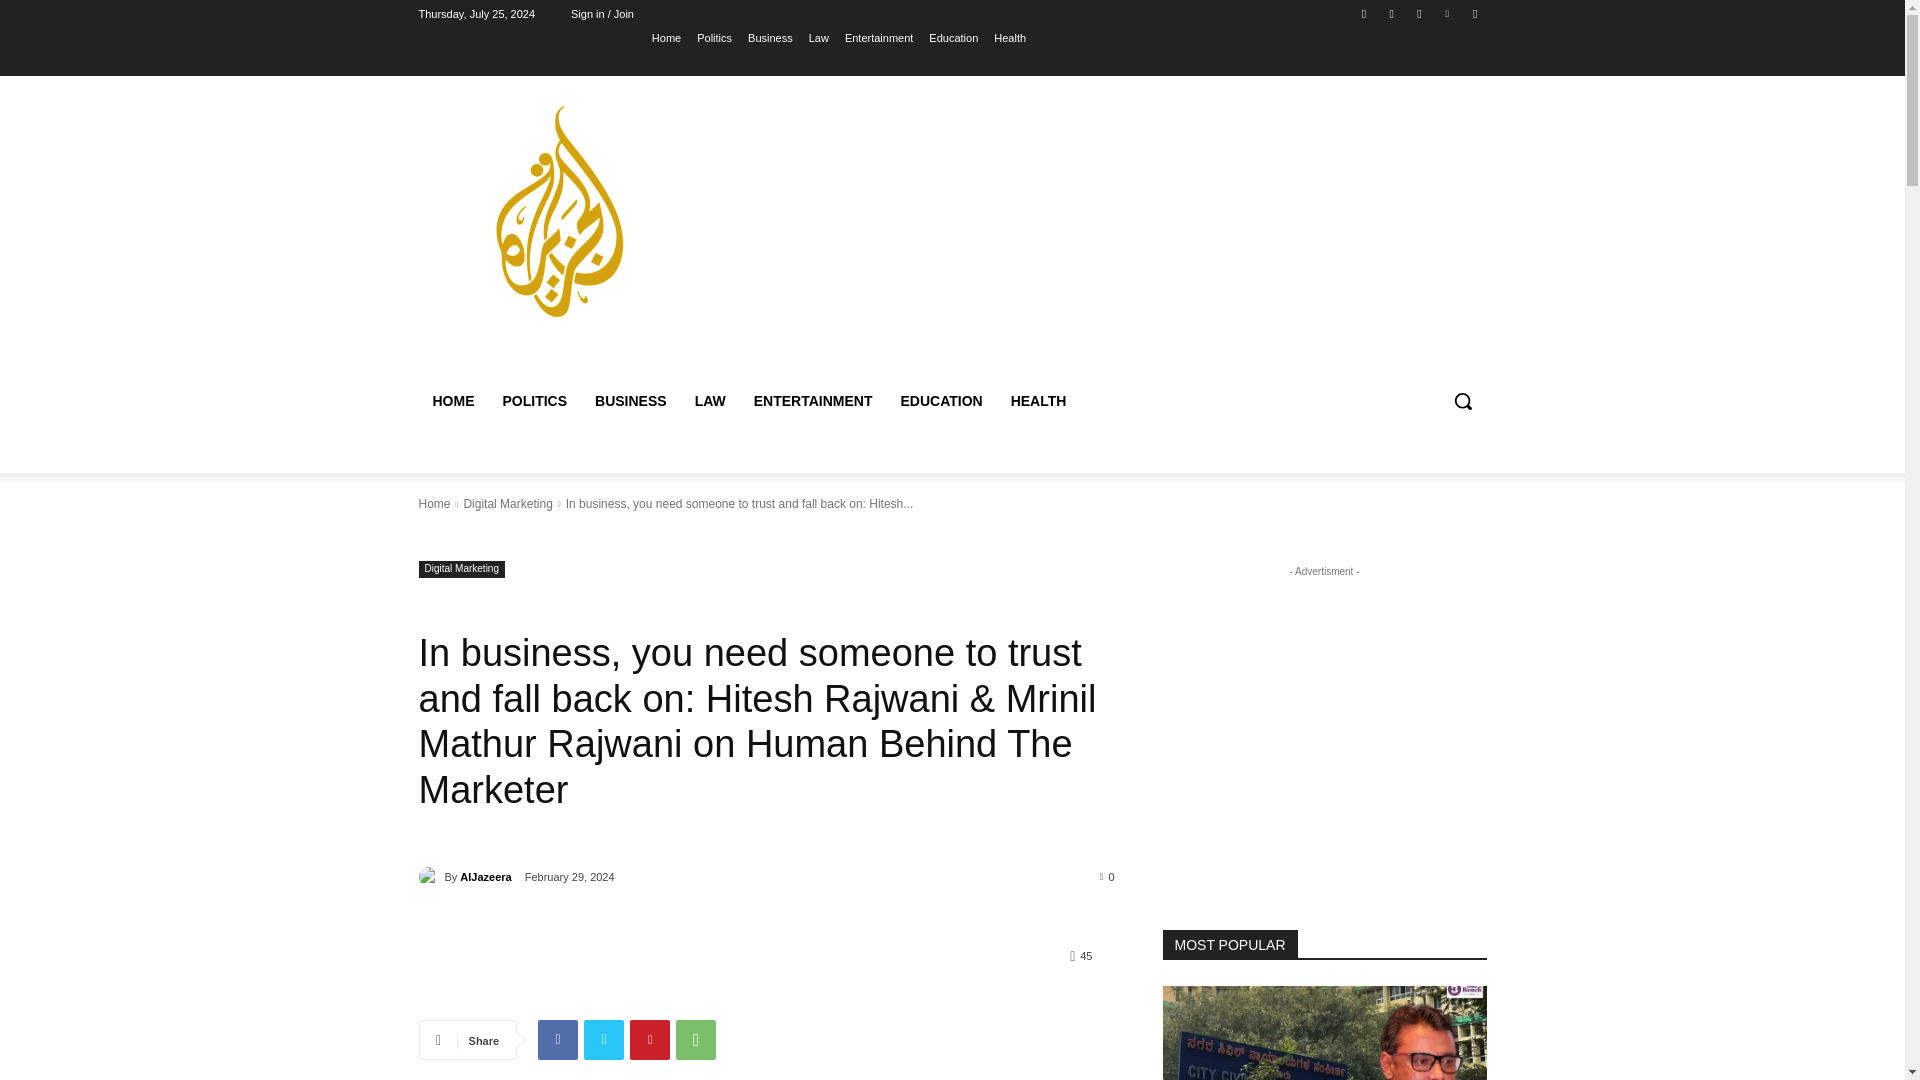 The width and height of the screenshot is (1920, 1080). What do you see at coordinates (430, 876) in the screenshot?
I see `AlJazeera` at bounding box center [430, 876].